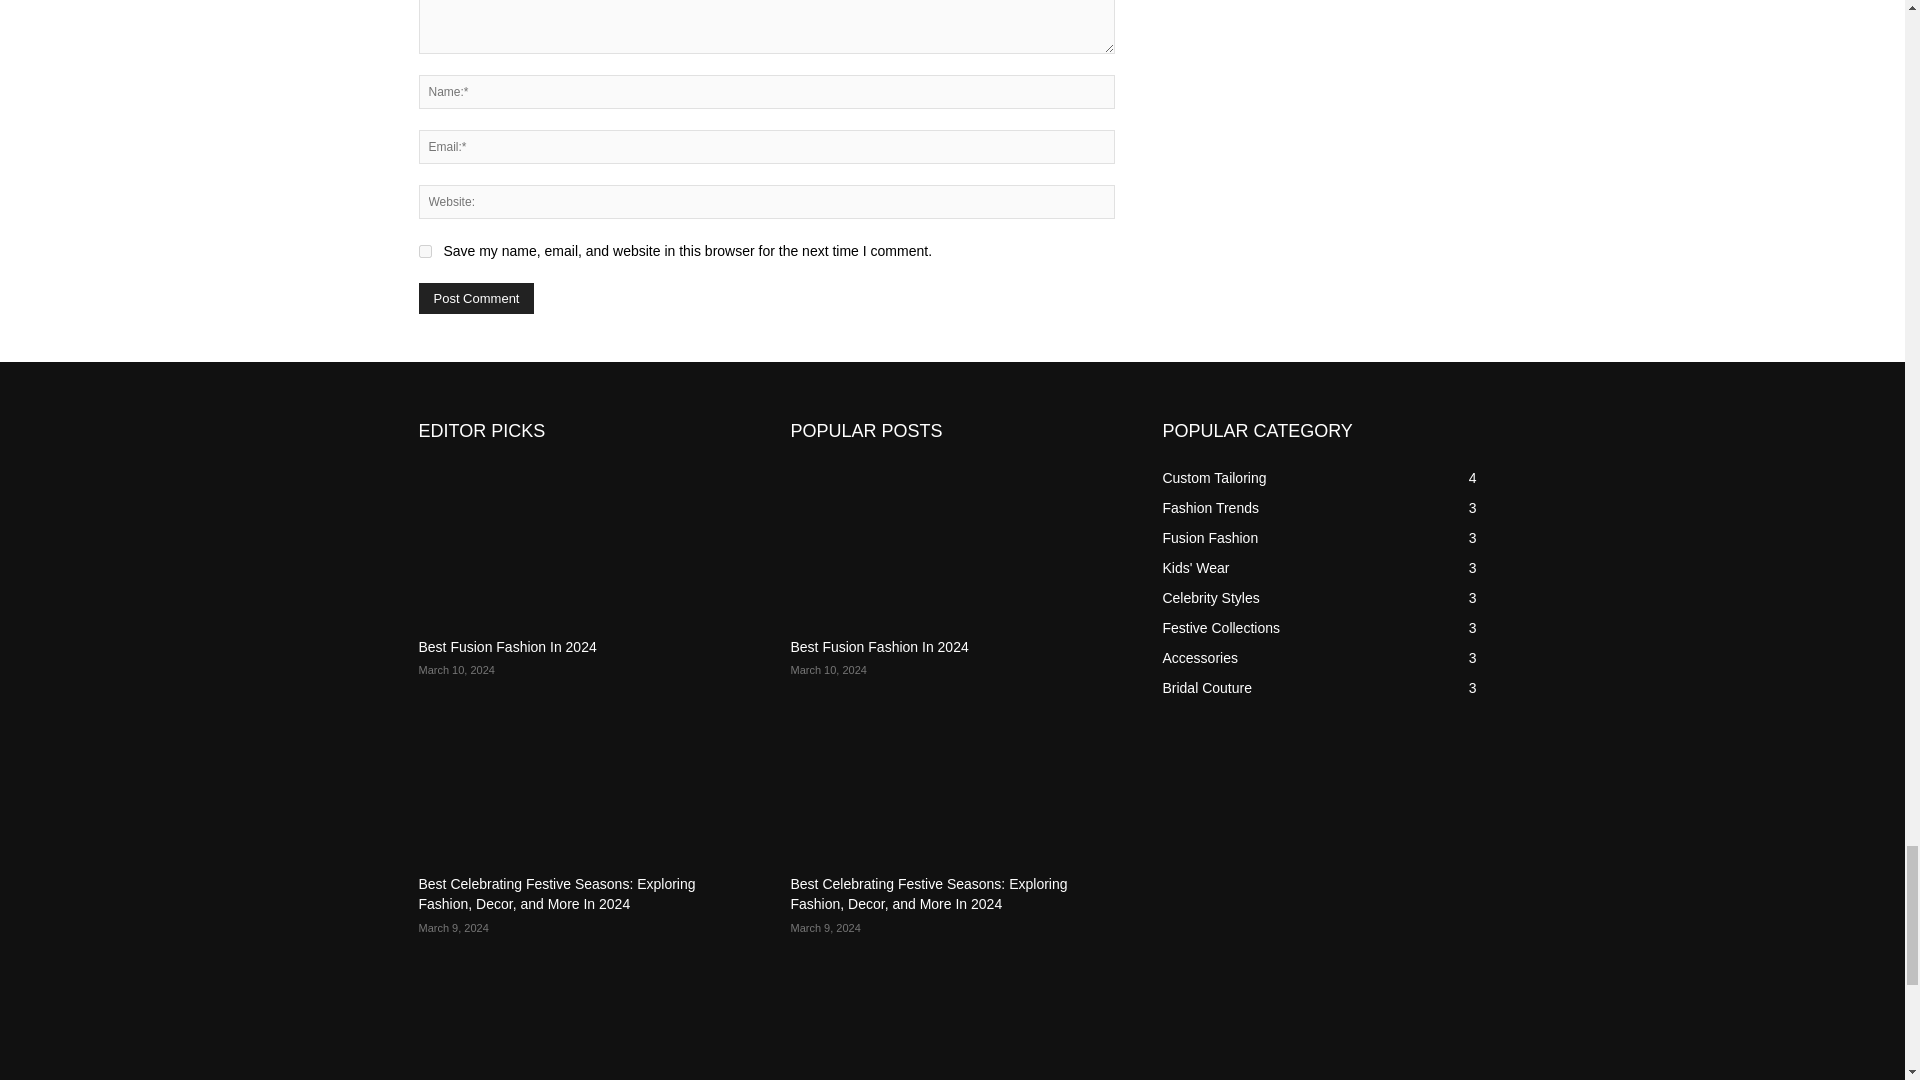 This screenshot has width=1920, height=1080. Describe the element at coordinates (476, 298) in the screenshot. I see `Post Comment` at that location.